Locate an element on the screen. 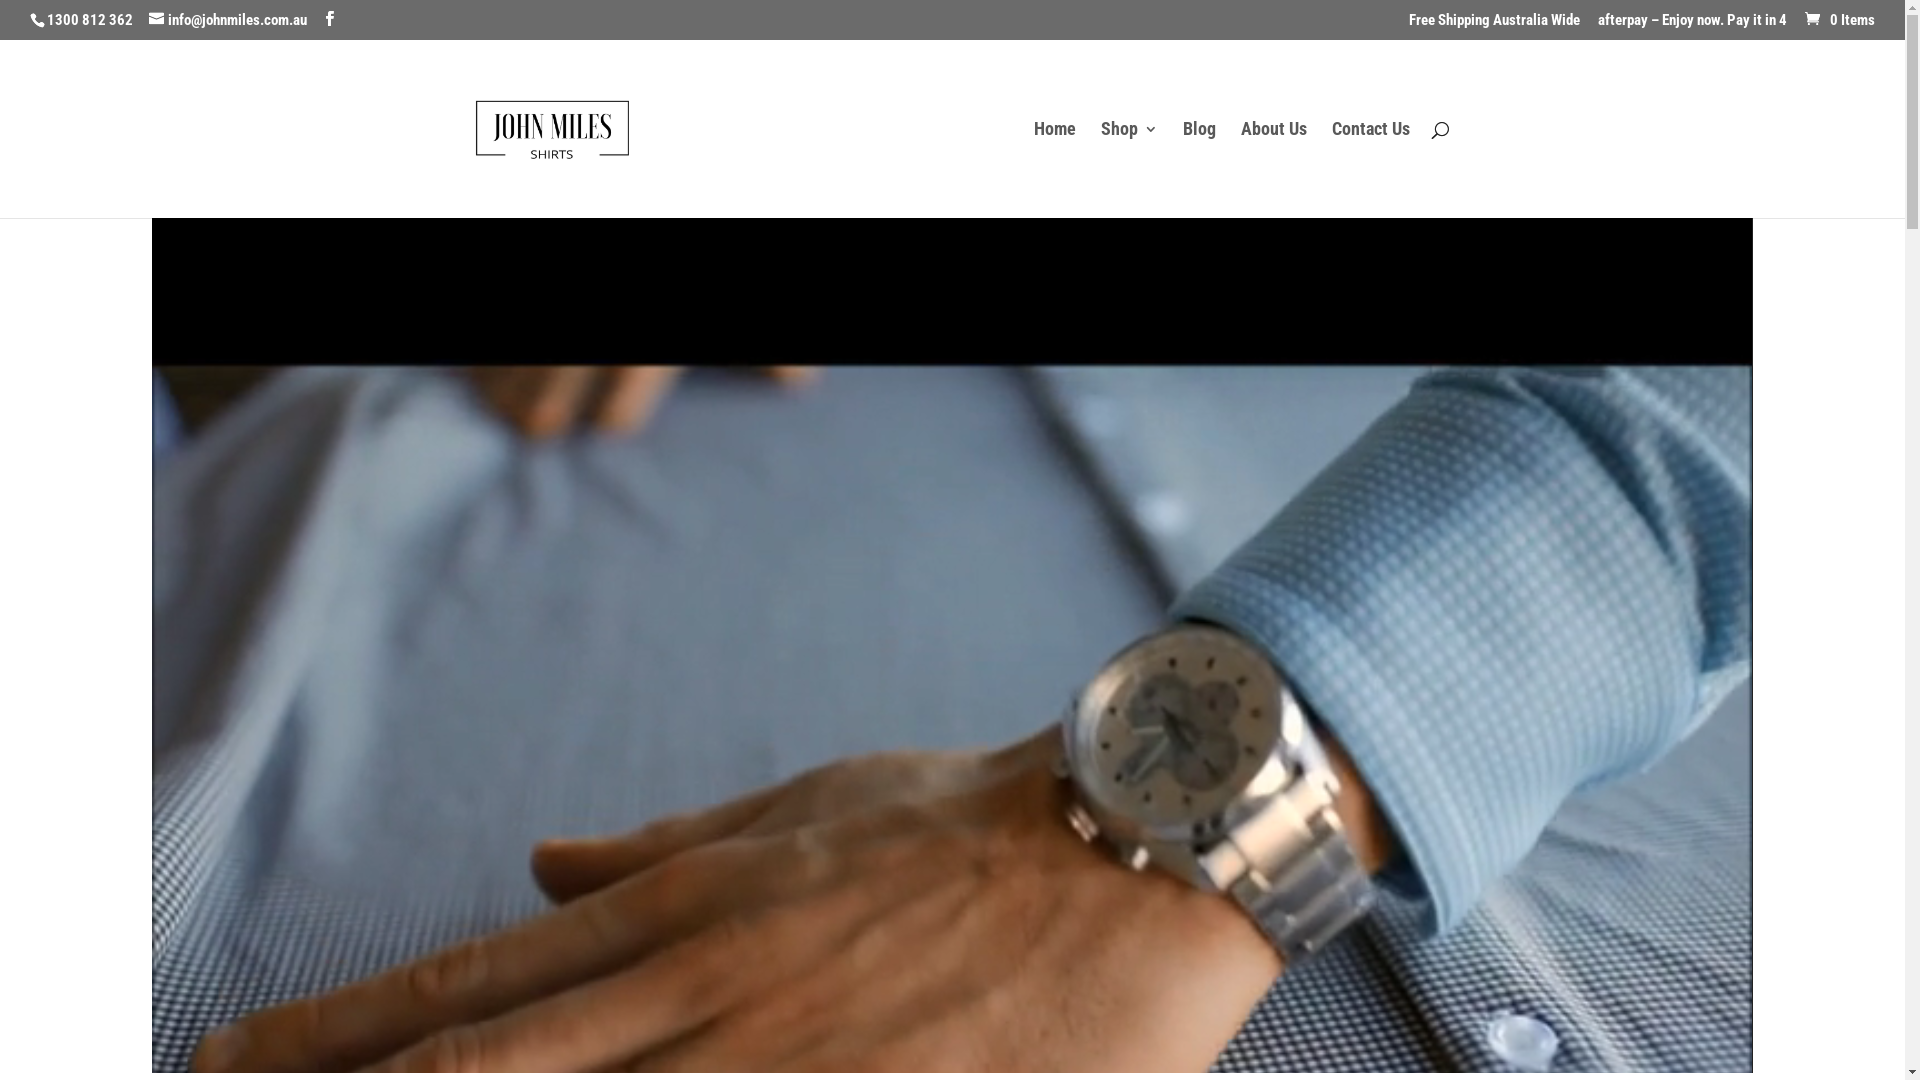  Home is located at coordinates (1055, 170).